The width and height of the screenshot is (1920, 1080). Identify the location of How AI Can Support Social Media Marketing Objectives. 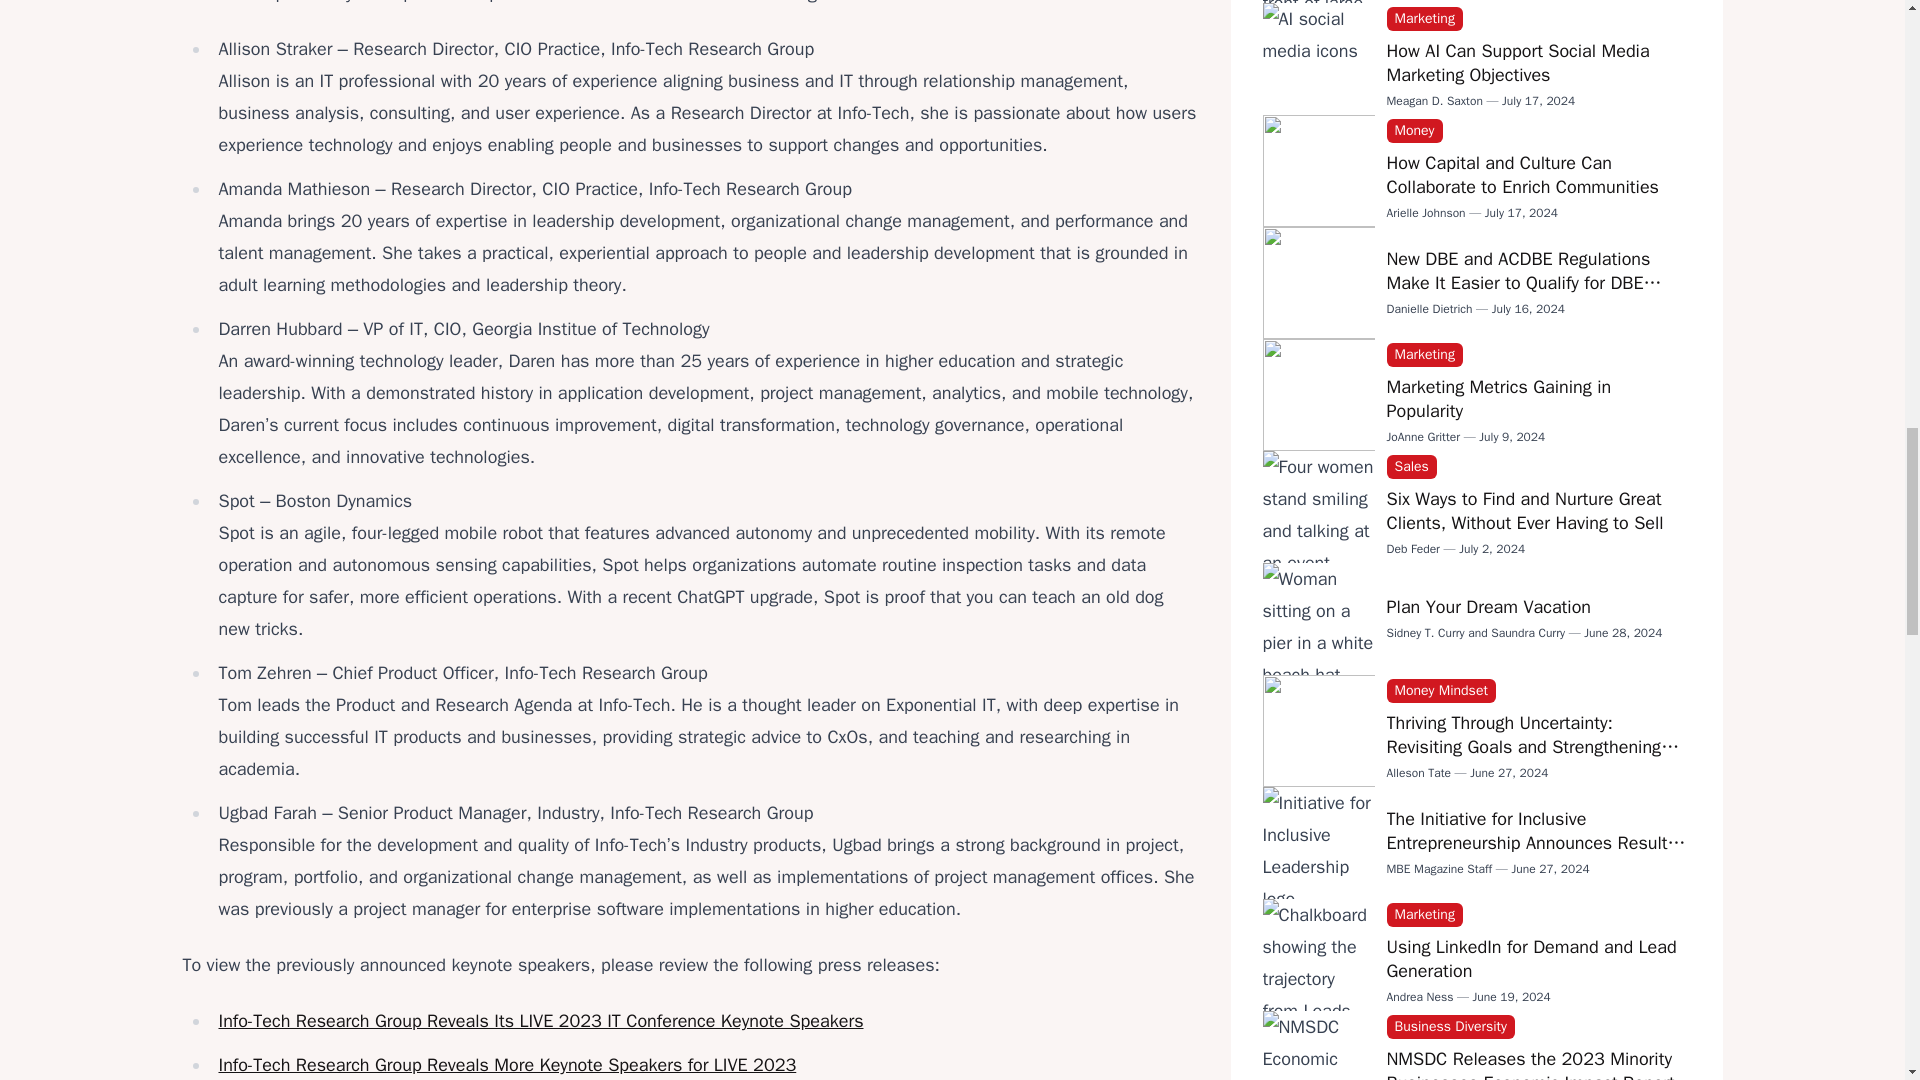
(1518, 62).